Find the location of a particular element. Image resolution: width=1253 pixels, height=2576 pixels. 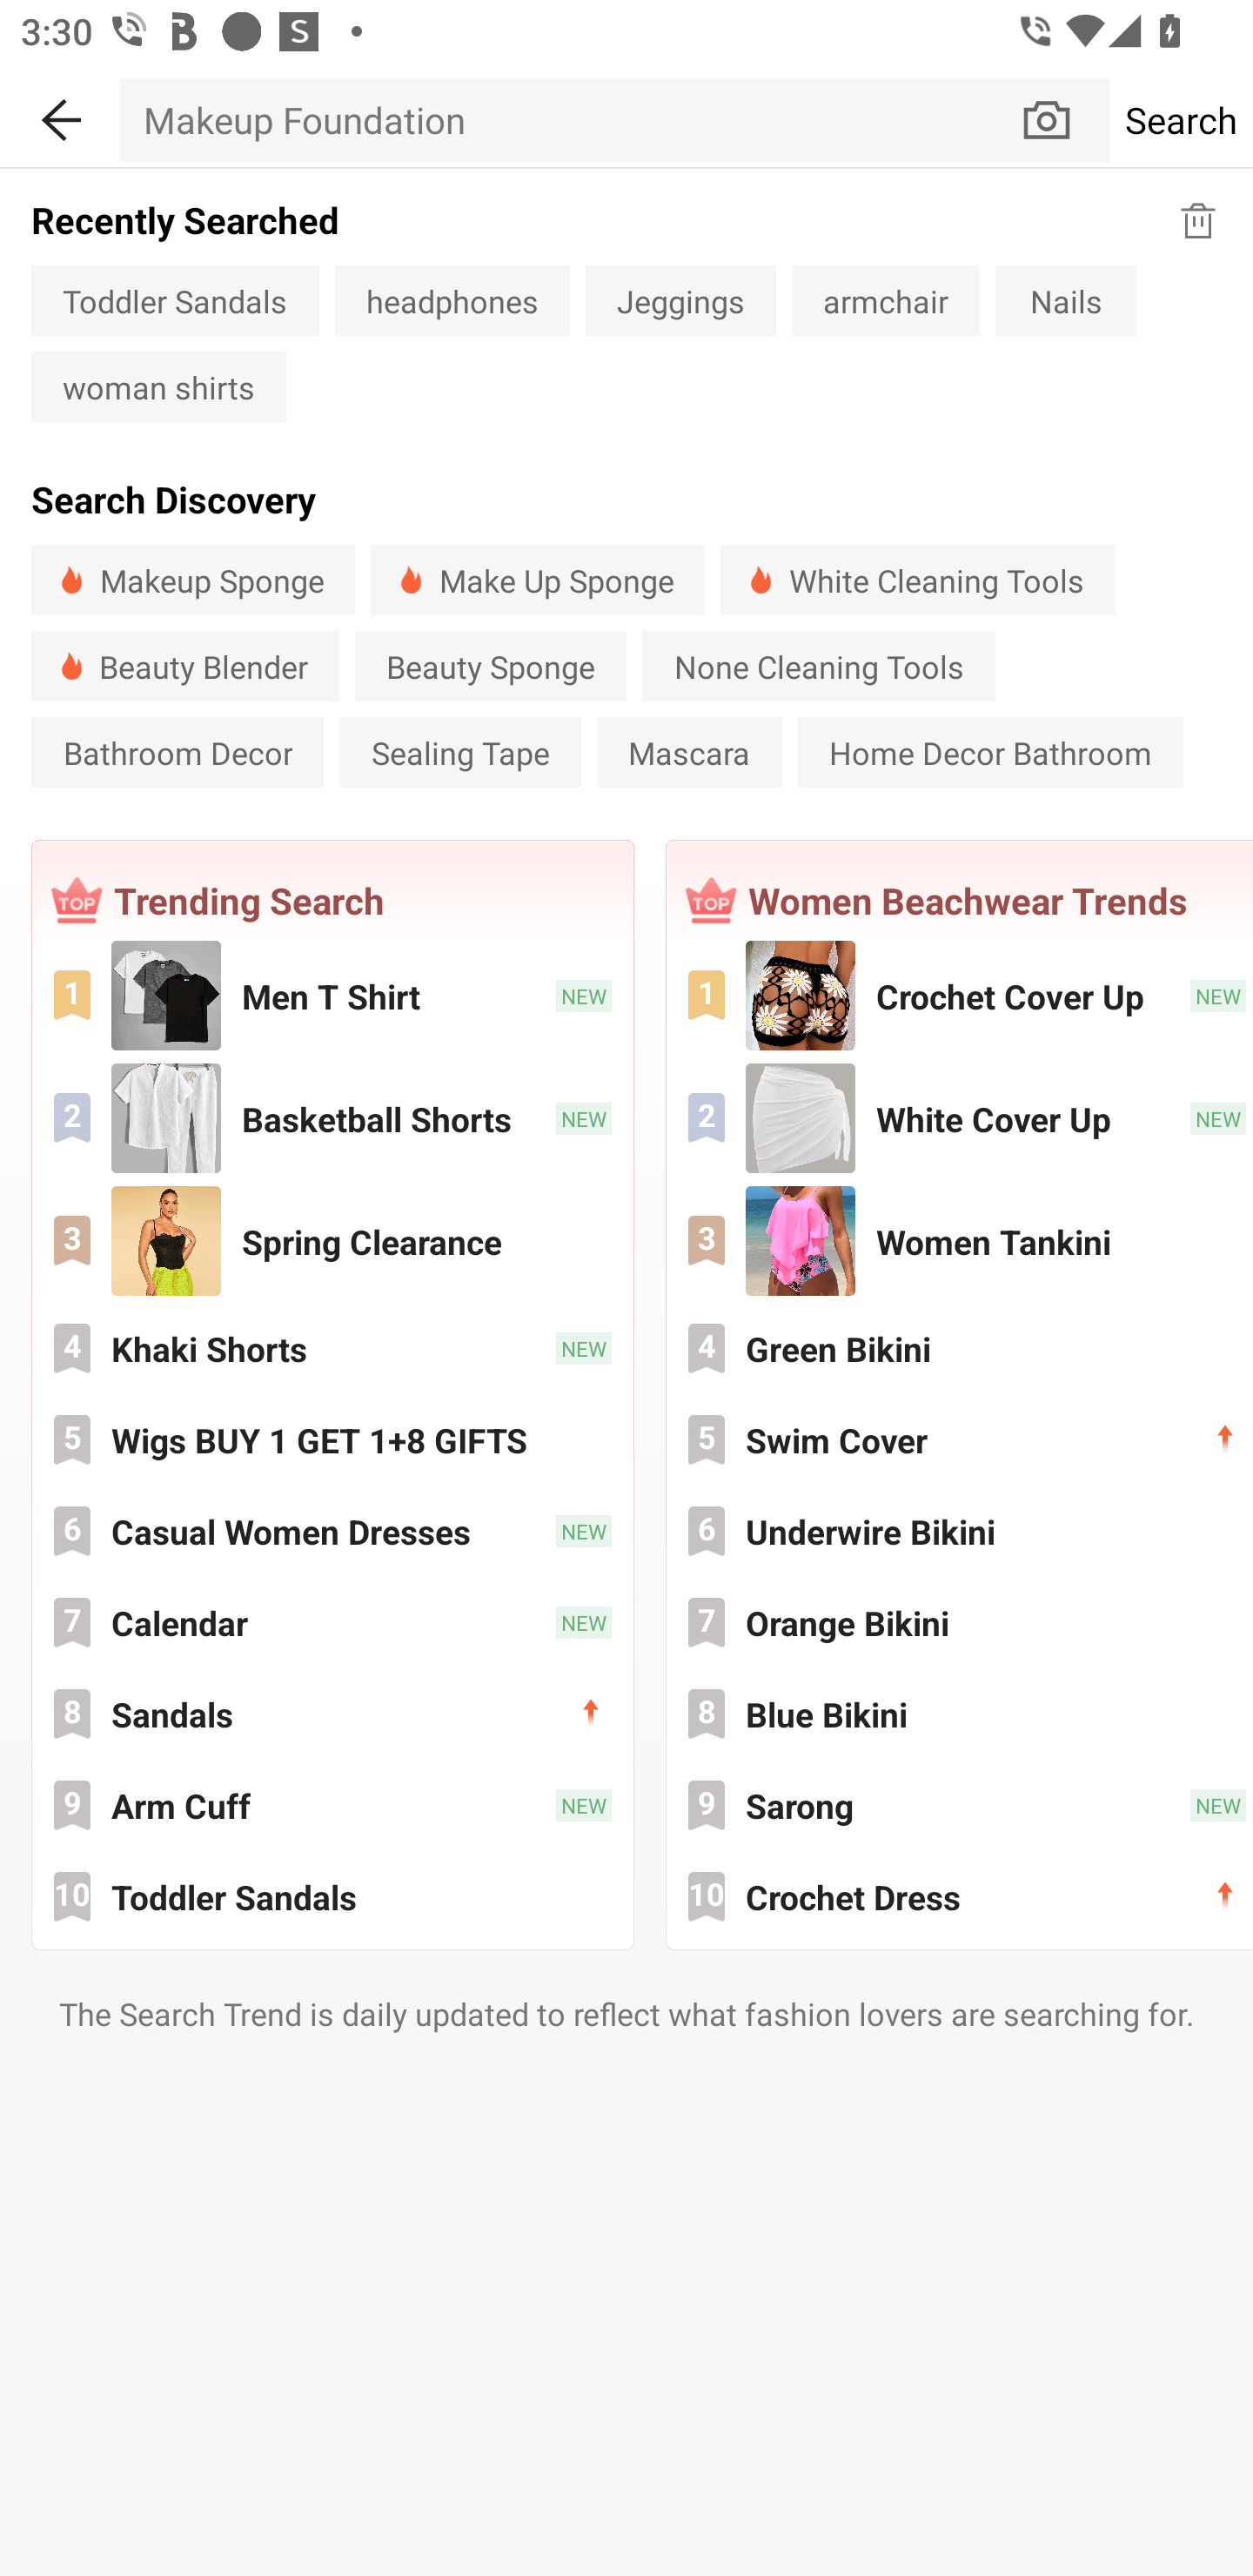

woman shirts is located at coordinates (158, 386).